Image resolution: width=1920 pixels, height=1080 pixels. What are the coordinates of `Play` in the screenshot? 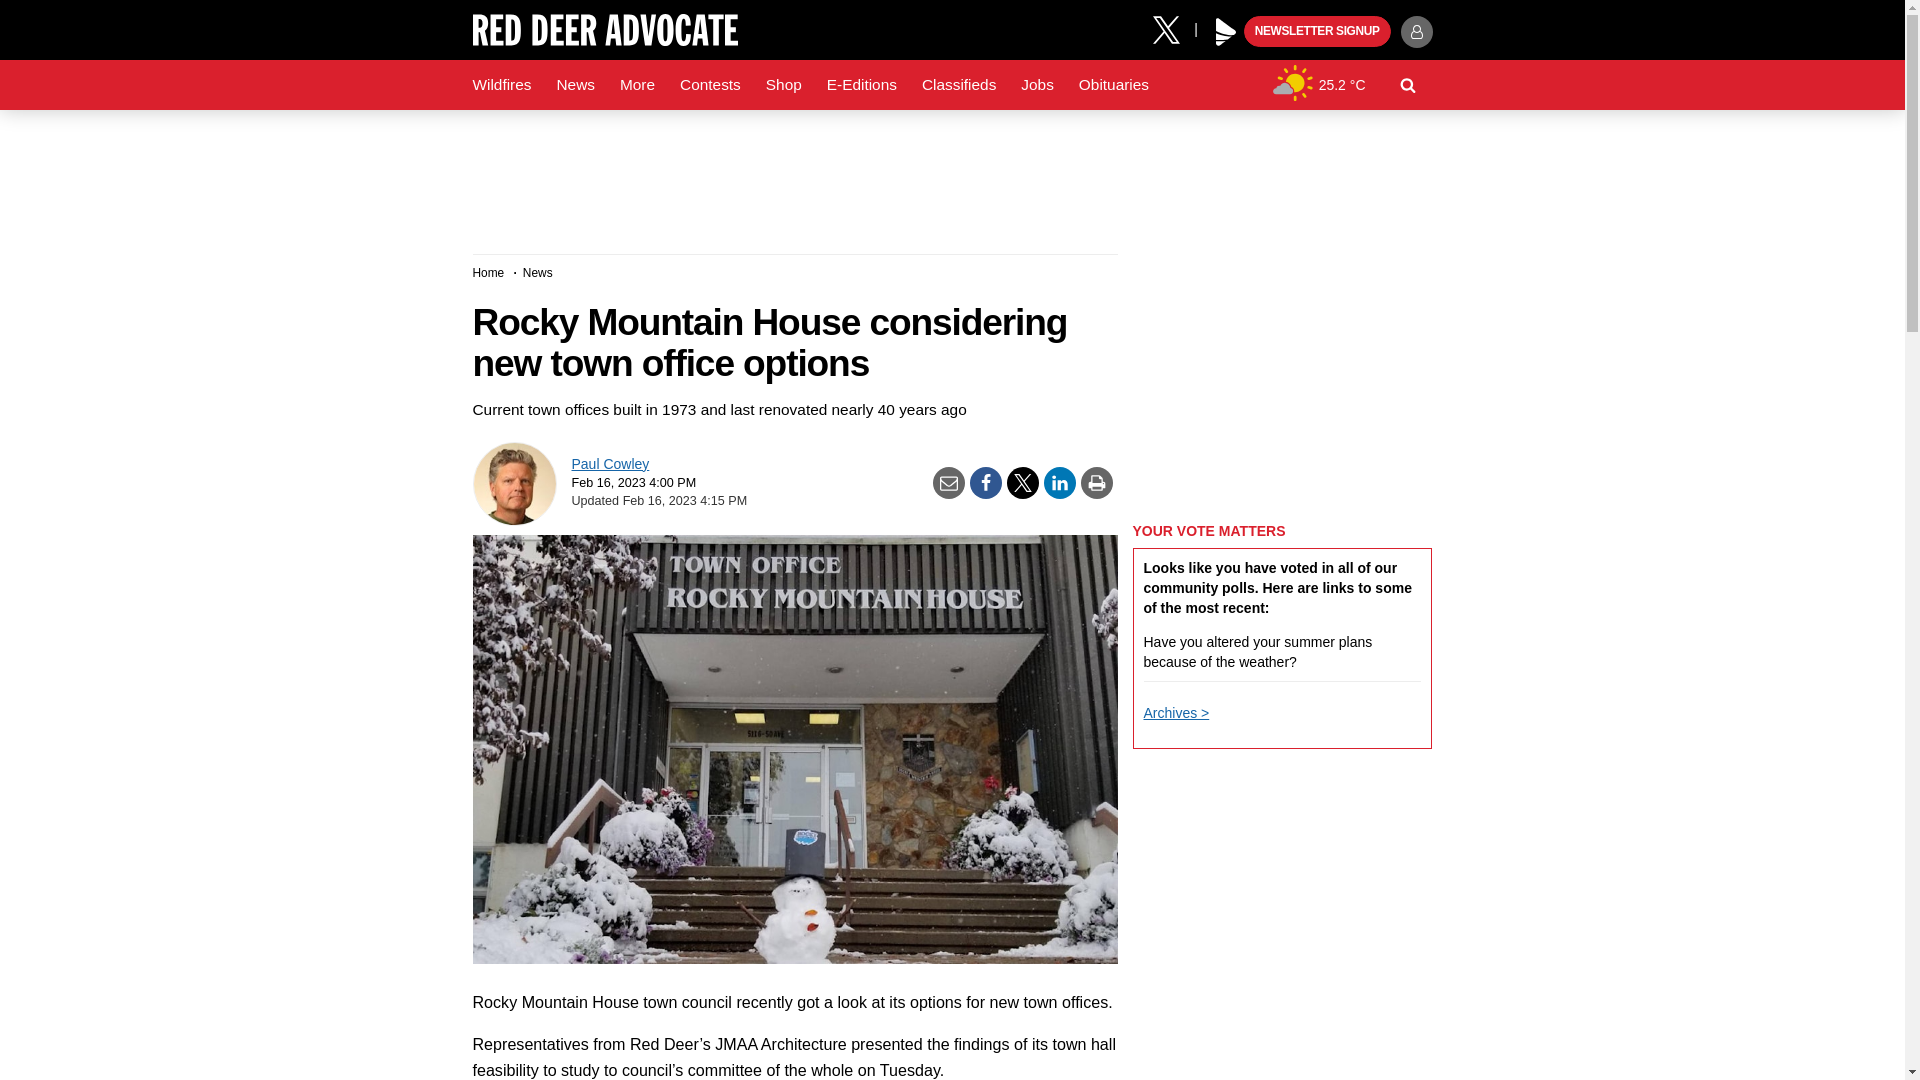 It's located at (1226, 32).